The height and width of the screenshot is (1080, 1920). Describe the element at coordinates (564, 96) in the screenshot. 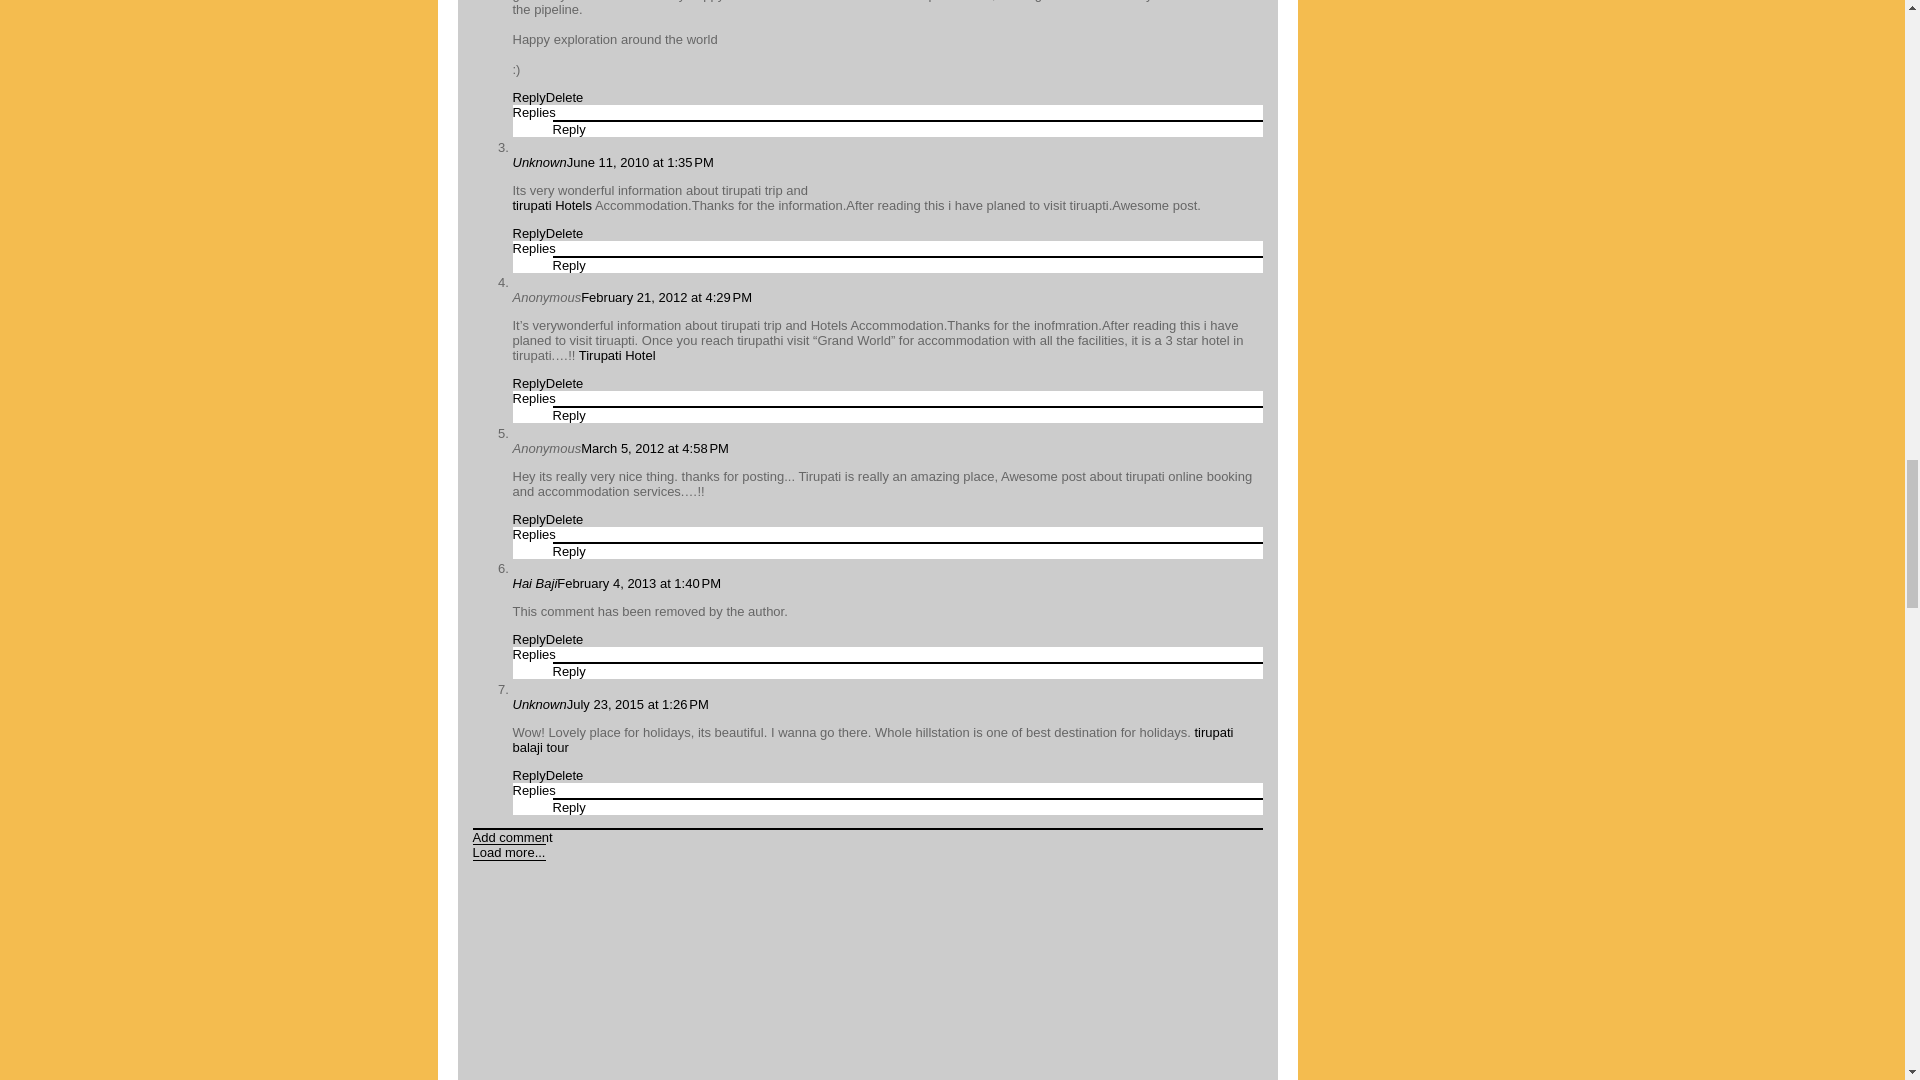

I see `Delete` at that location.